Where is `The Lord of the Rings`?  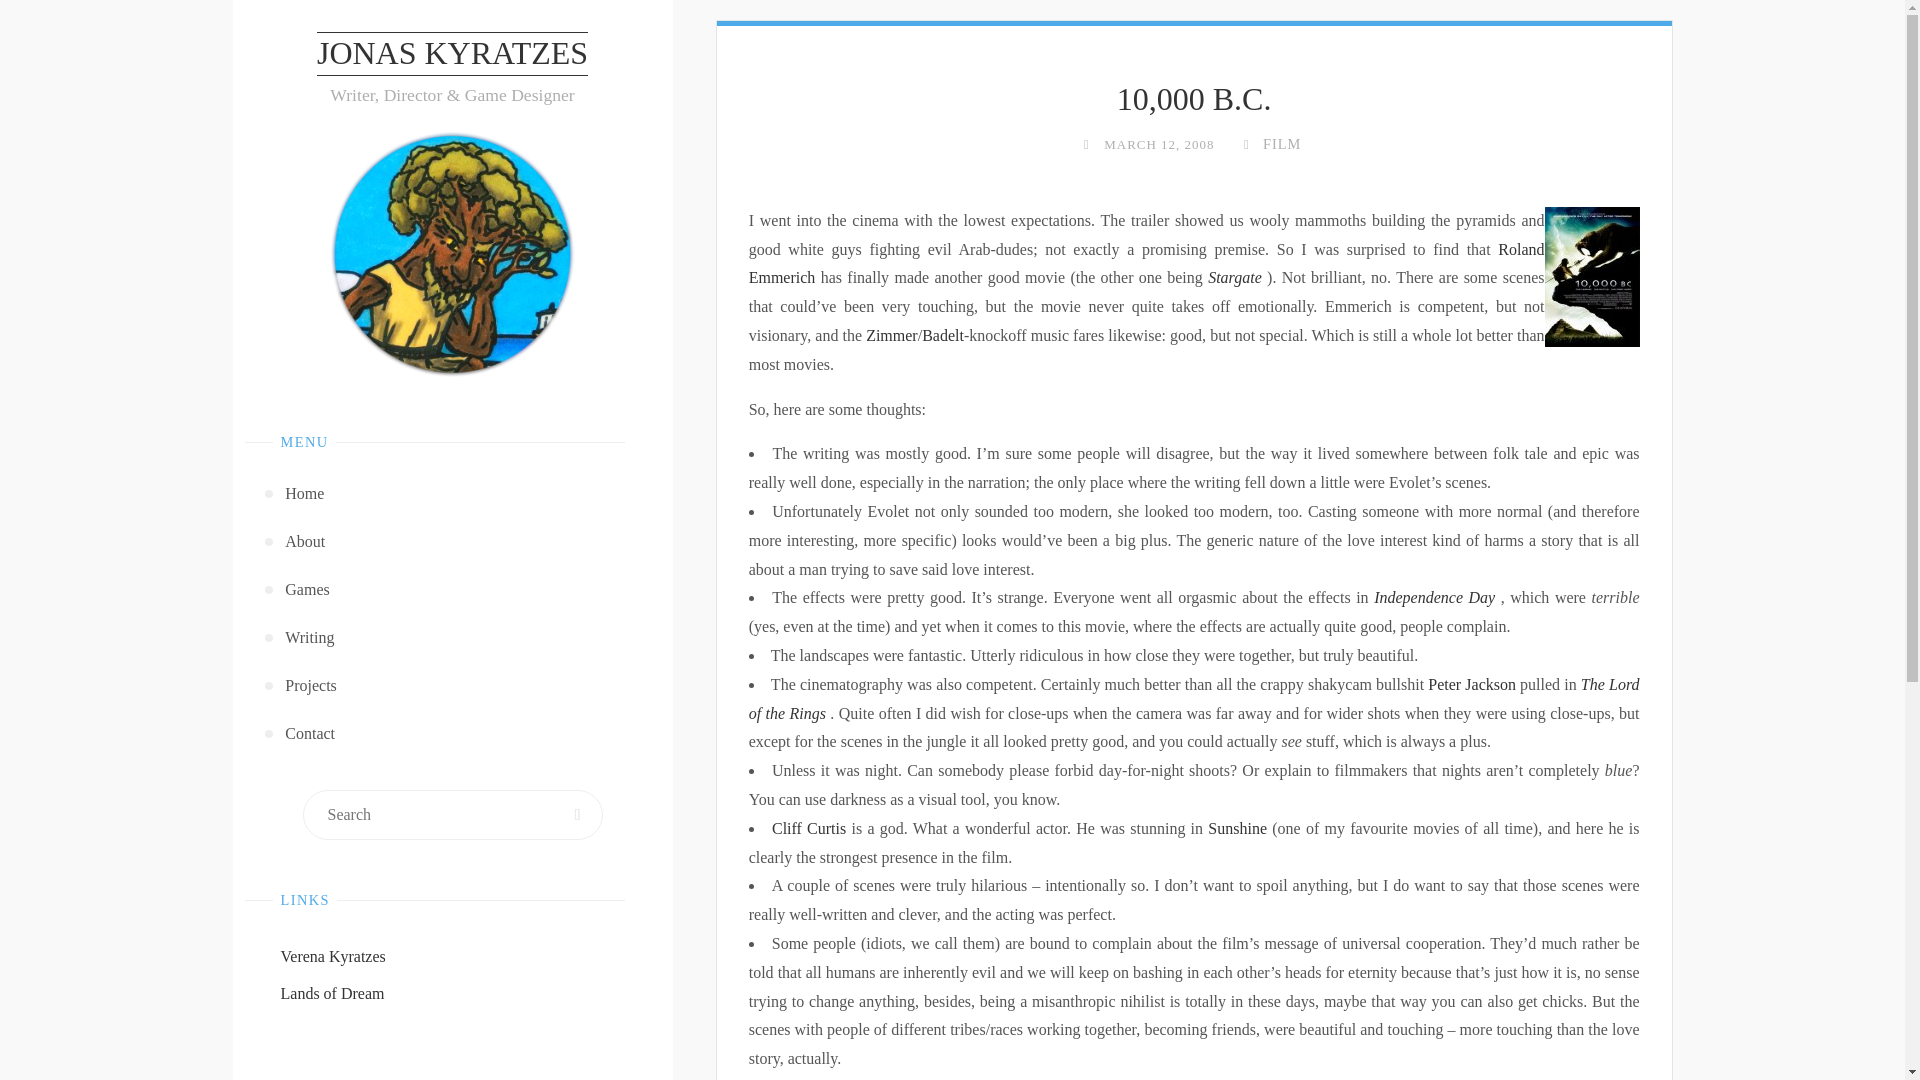
The Lord of the Rings is located at coordinates (1194, 699).